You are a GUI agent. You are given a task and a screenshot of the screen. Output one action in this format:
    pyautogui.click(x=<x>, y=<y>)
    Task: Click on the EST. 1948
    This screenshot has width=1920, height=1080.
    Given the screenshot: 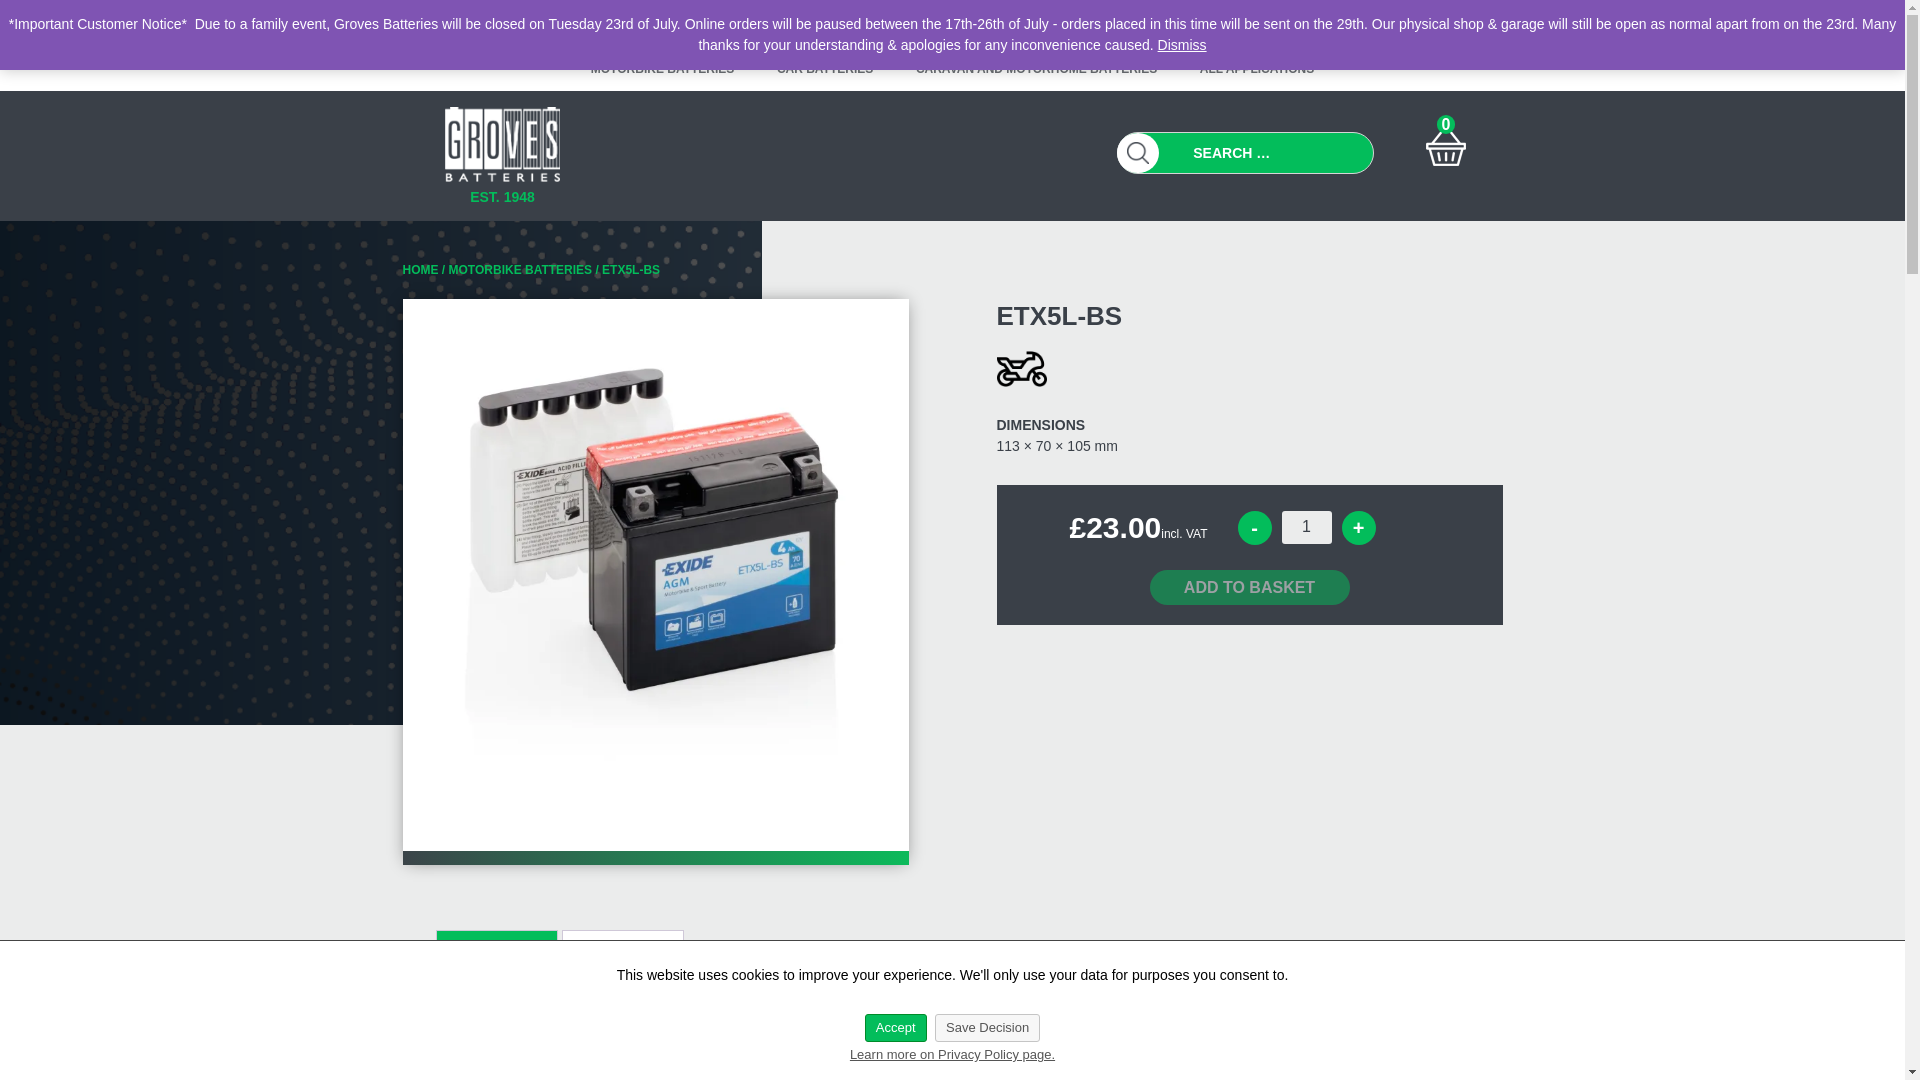 What is the action you would take?
    pyautogui.click(x=502, y=182)
    